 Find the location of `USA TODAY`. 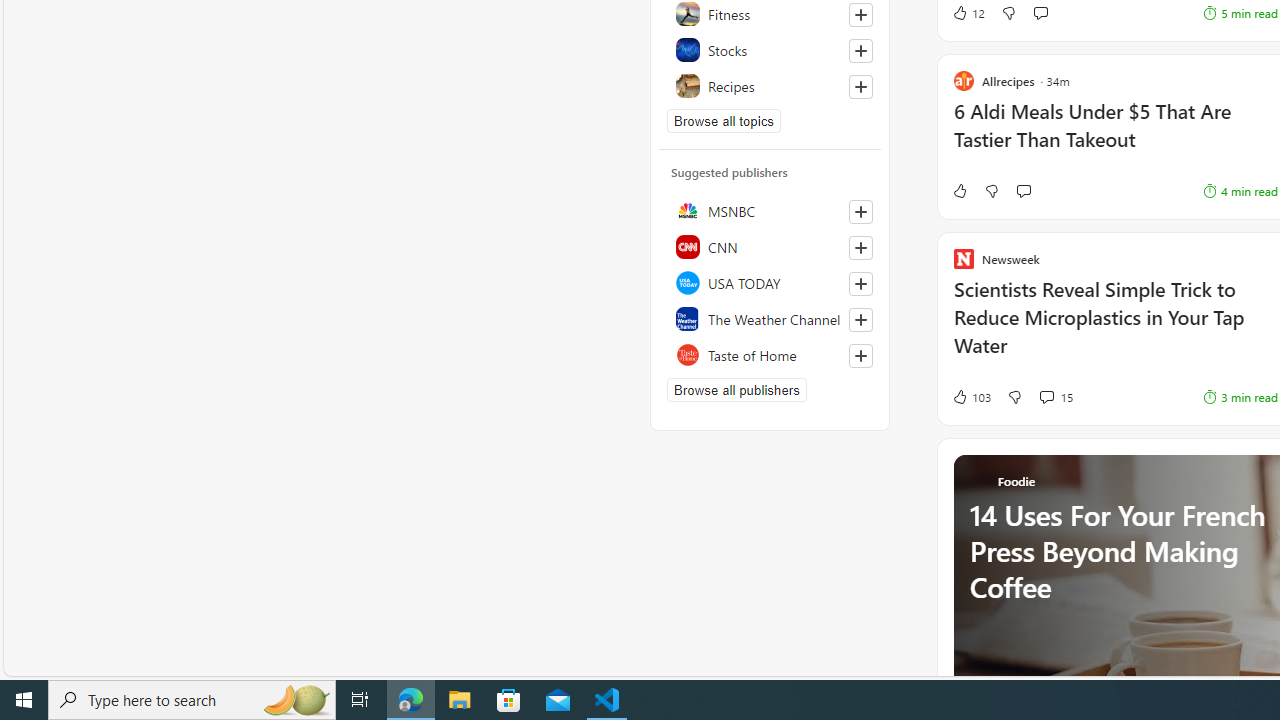

USA TODAY is located at coordinates (770, 282).